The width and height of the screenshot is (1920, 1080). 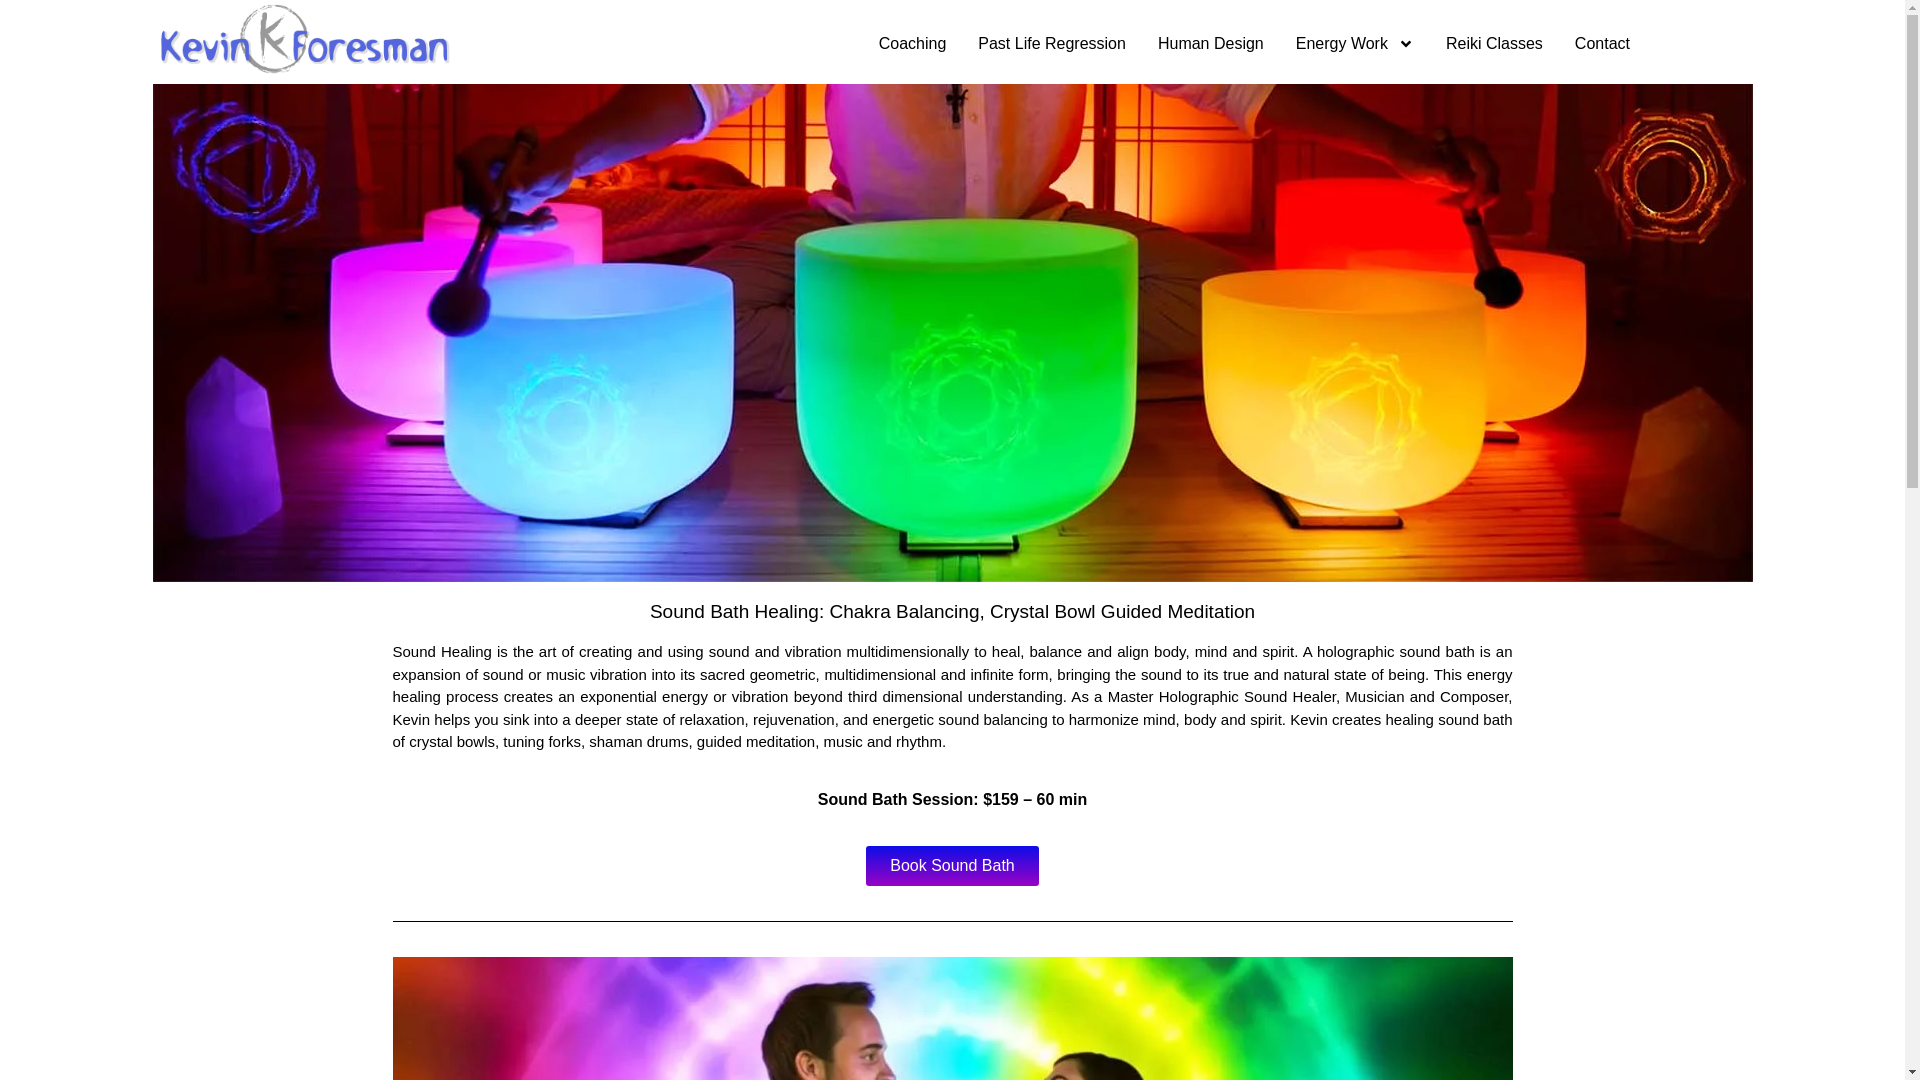 I want to click on Past Life Regression, so click(x=1052, y=43).